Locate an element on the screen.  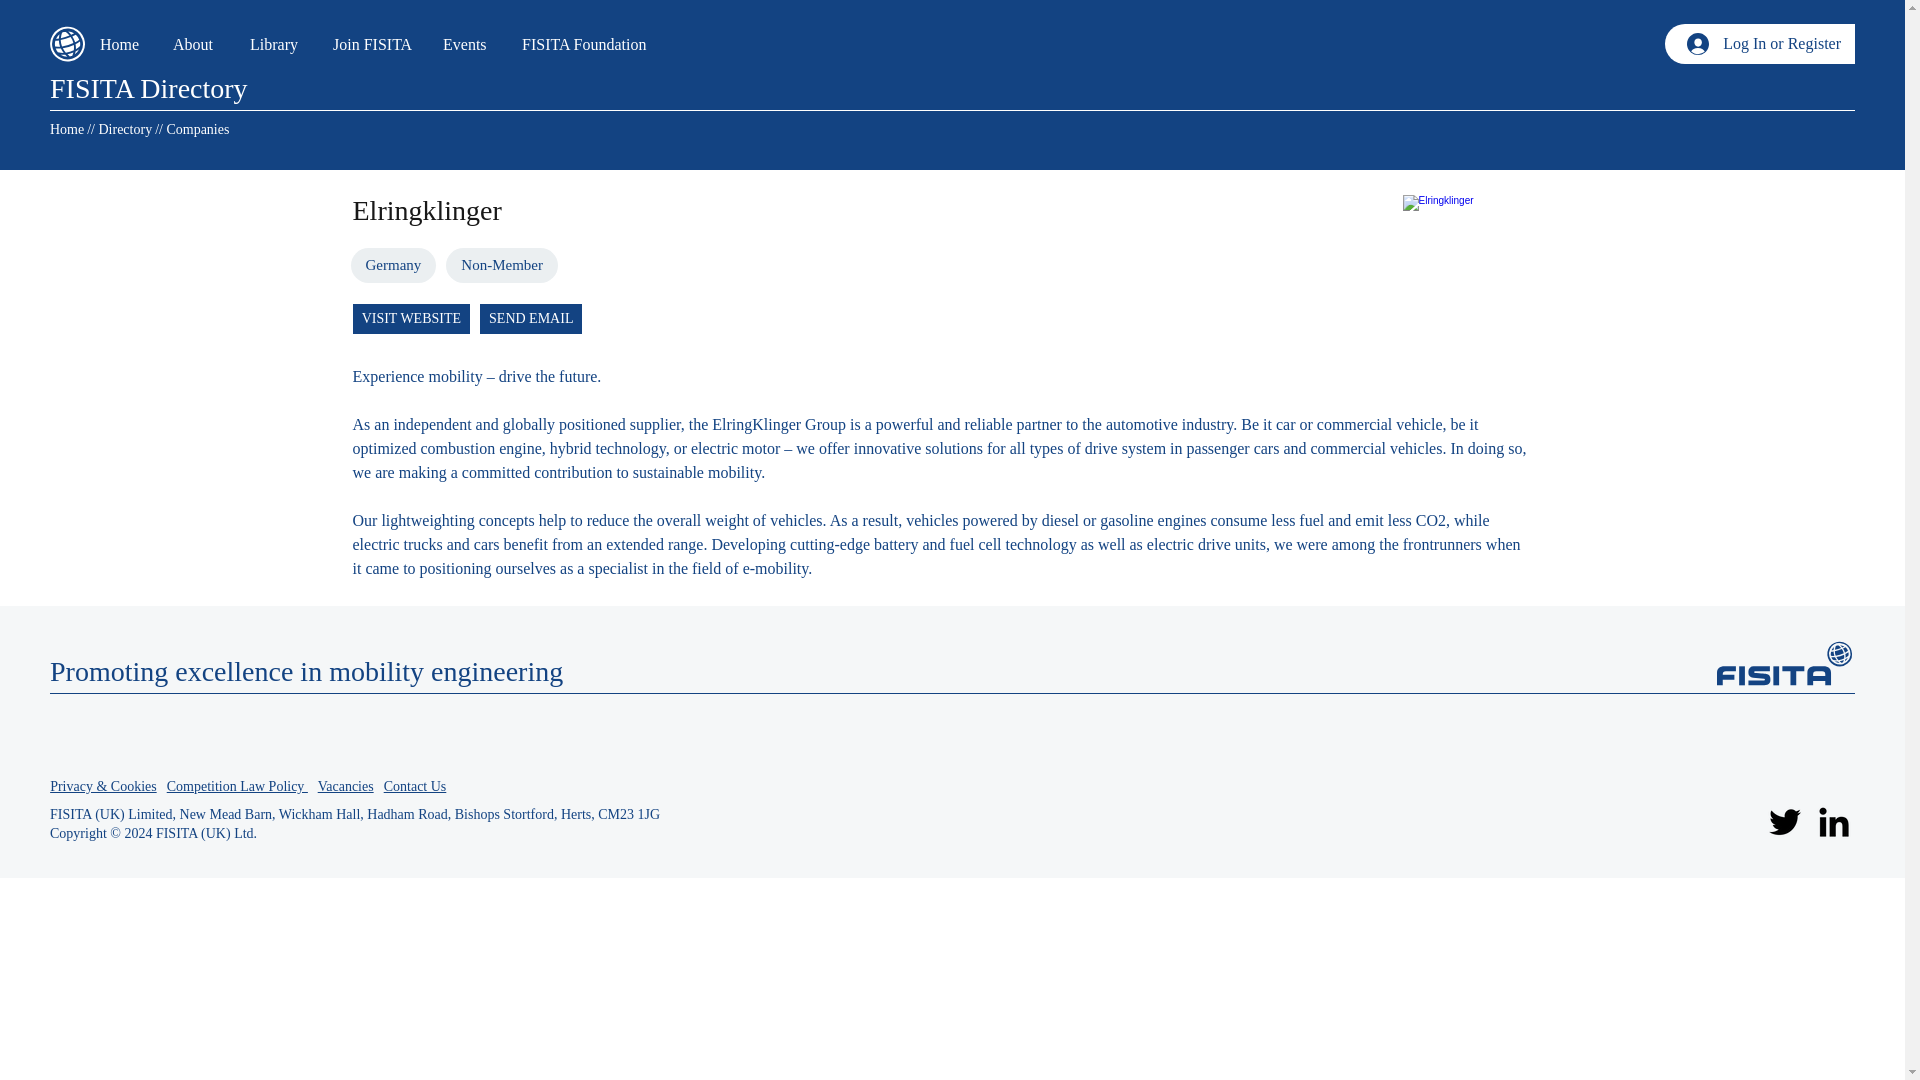
Home is located at coordinates (120, 44).